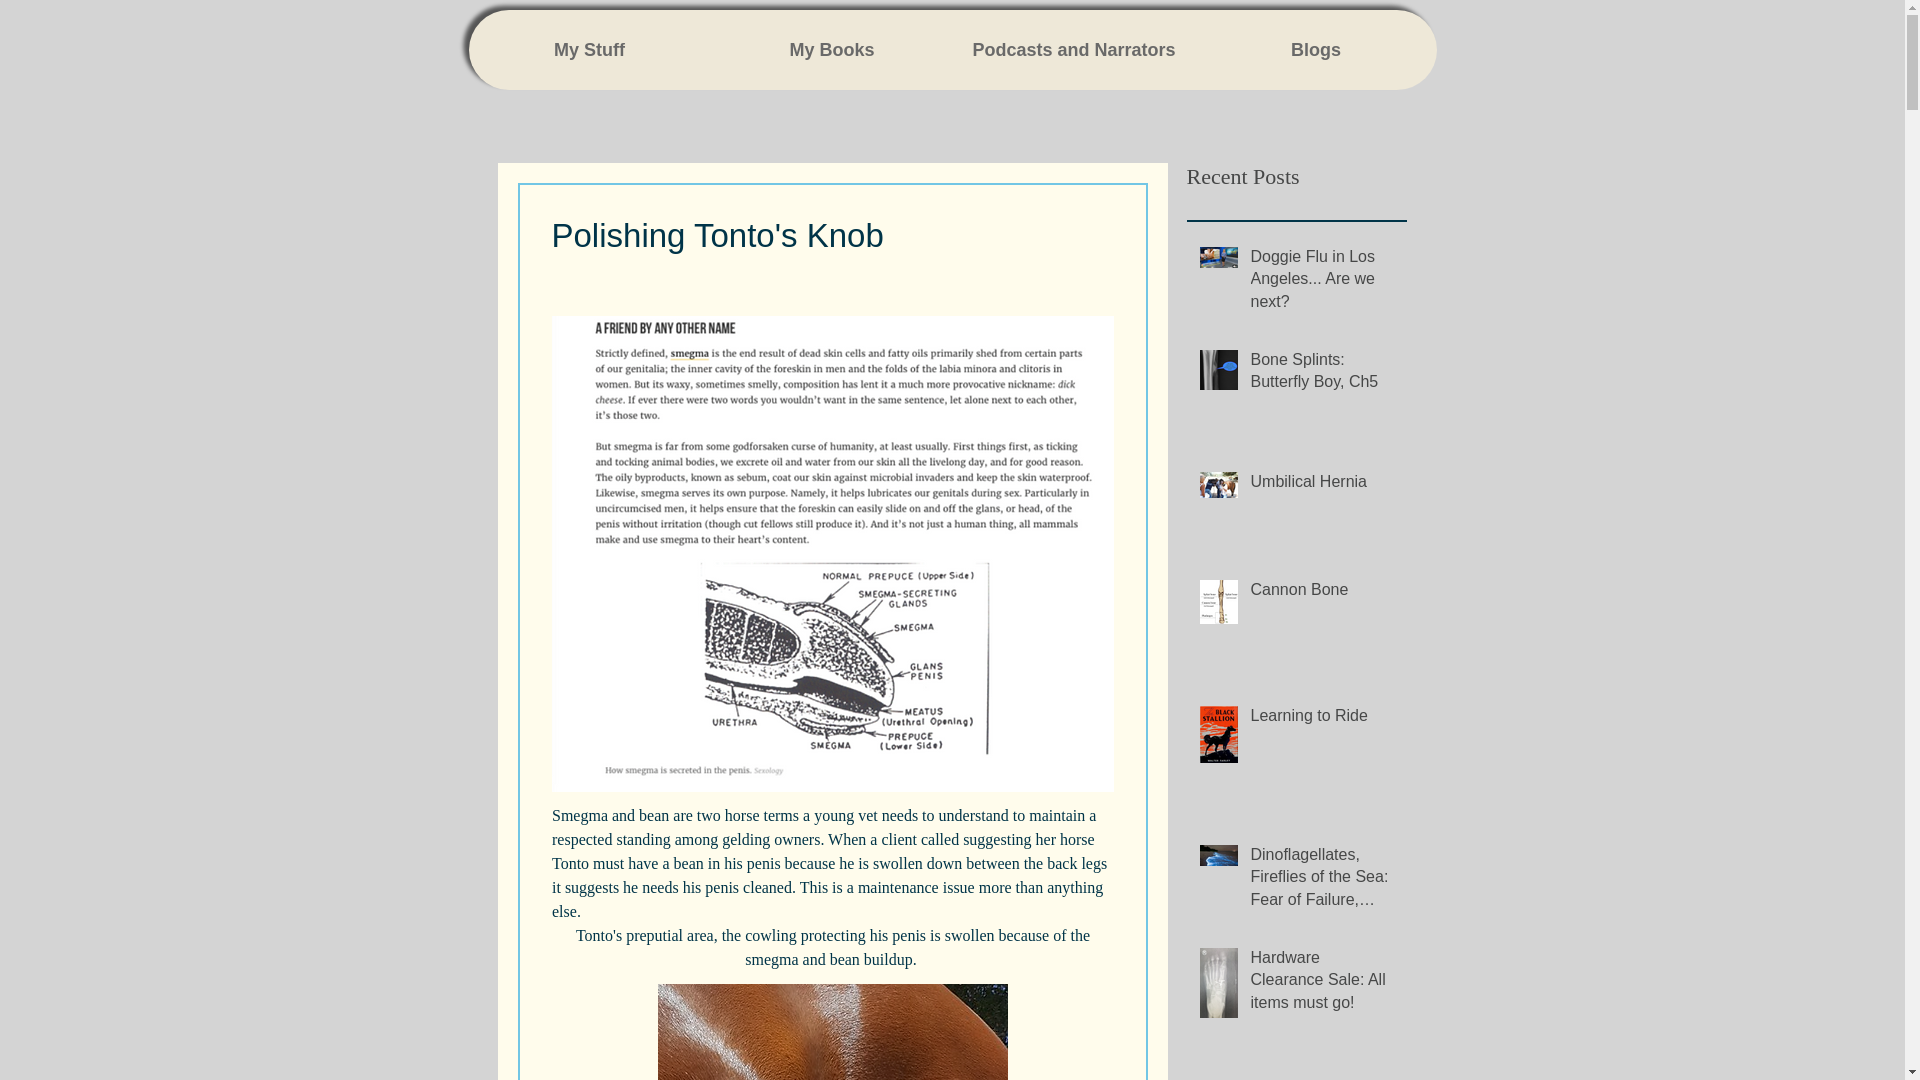 The width and height of the screenshot is (1920, 1080). What do you see at coordinates (1315, 49) in the screenshot?
I see `Blogs` at bounding box center [1315, 49].